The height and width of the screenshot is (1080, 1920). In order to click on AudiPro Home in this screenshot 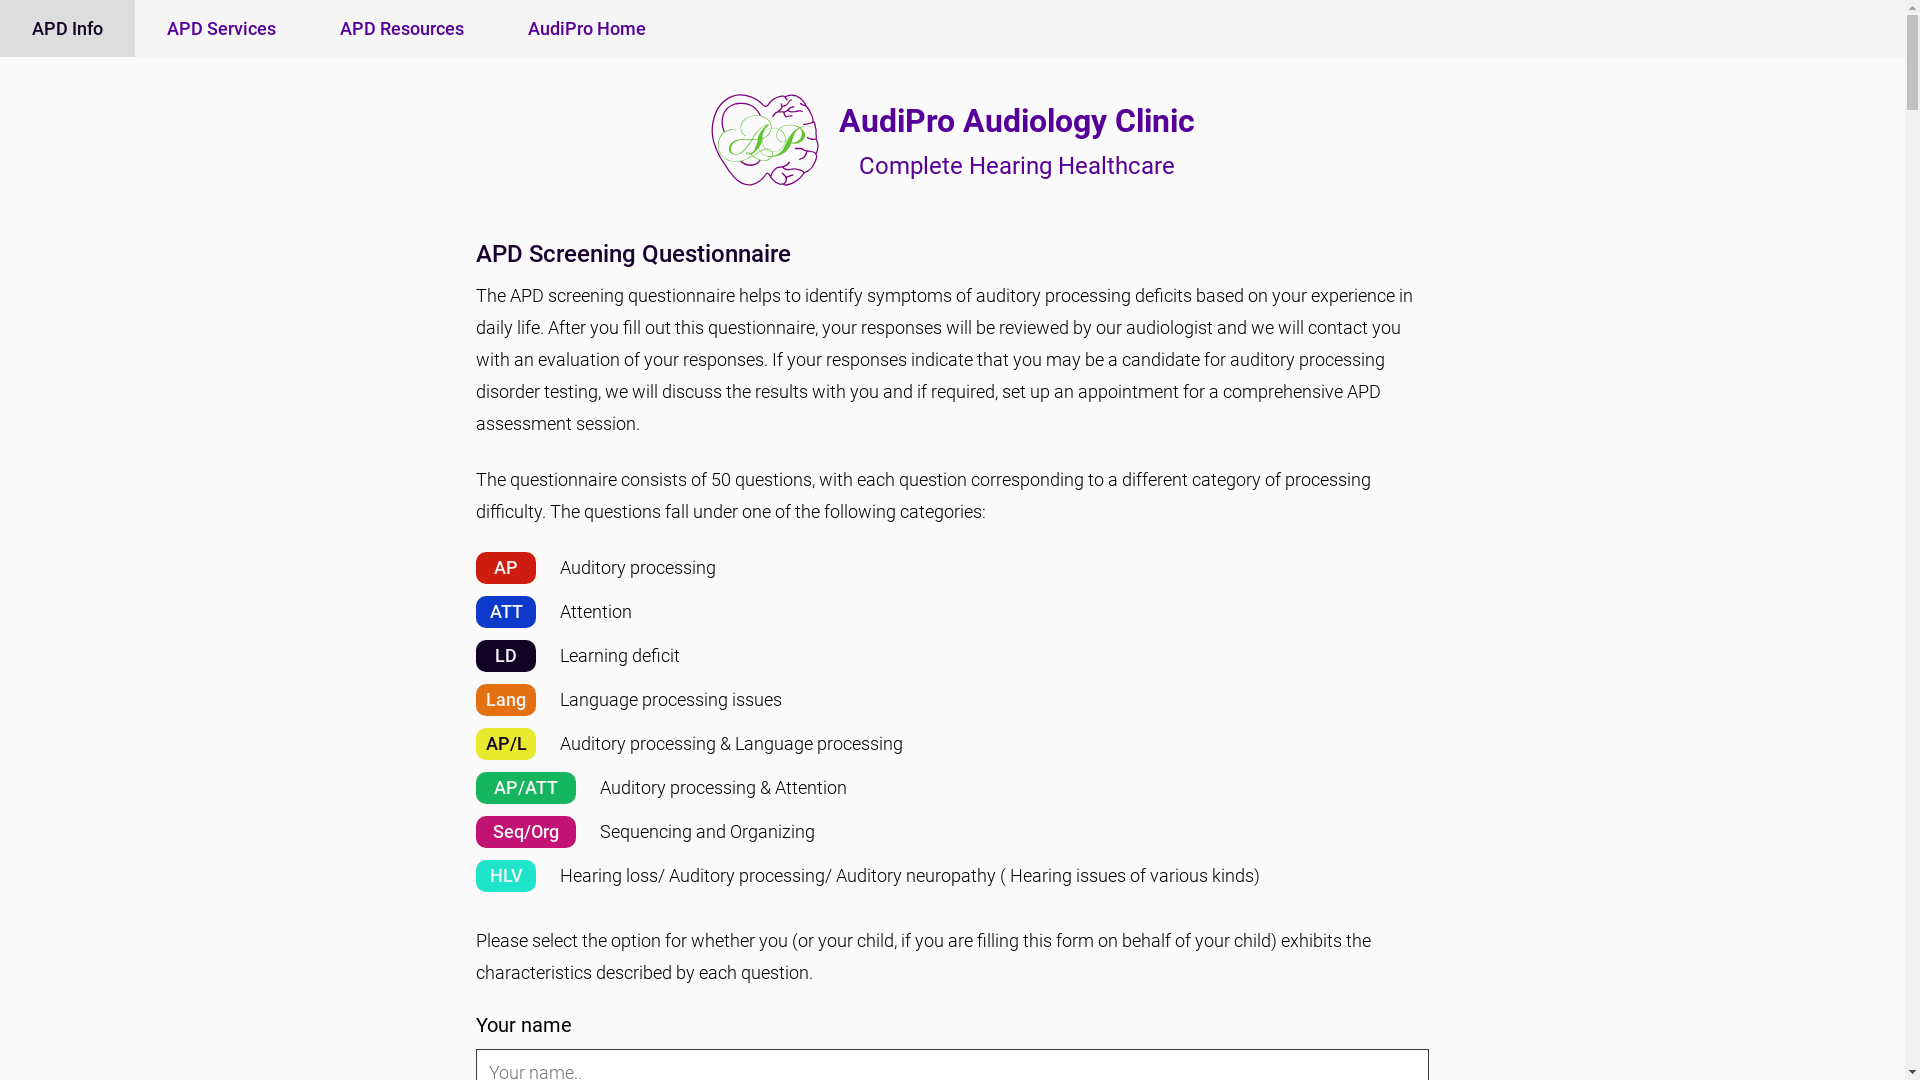, I will do `click(587, 28)`.